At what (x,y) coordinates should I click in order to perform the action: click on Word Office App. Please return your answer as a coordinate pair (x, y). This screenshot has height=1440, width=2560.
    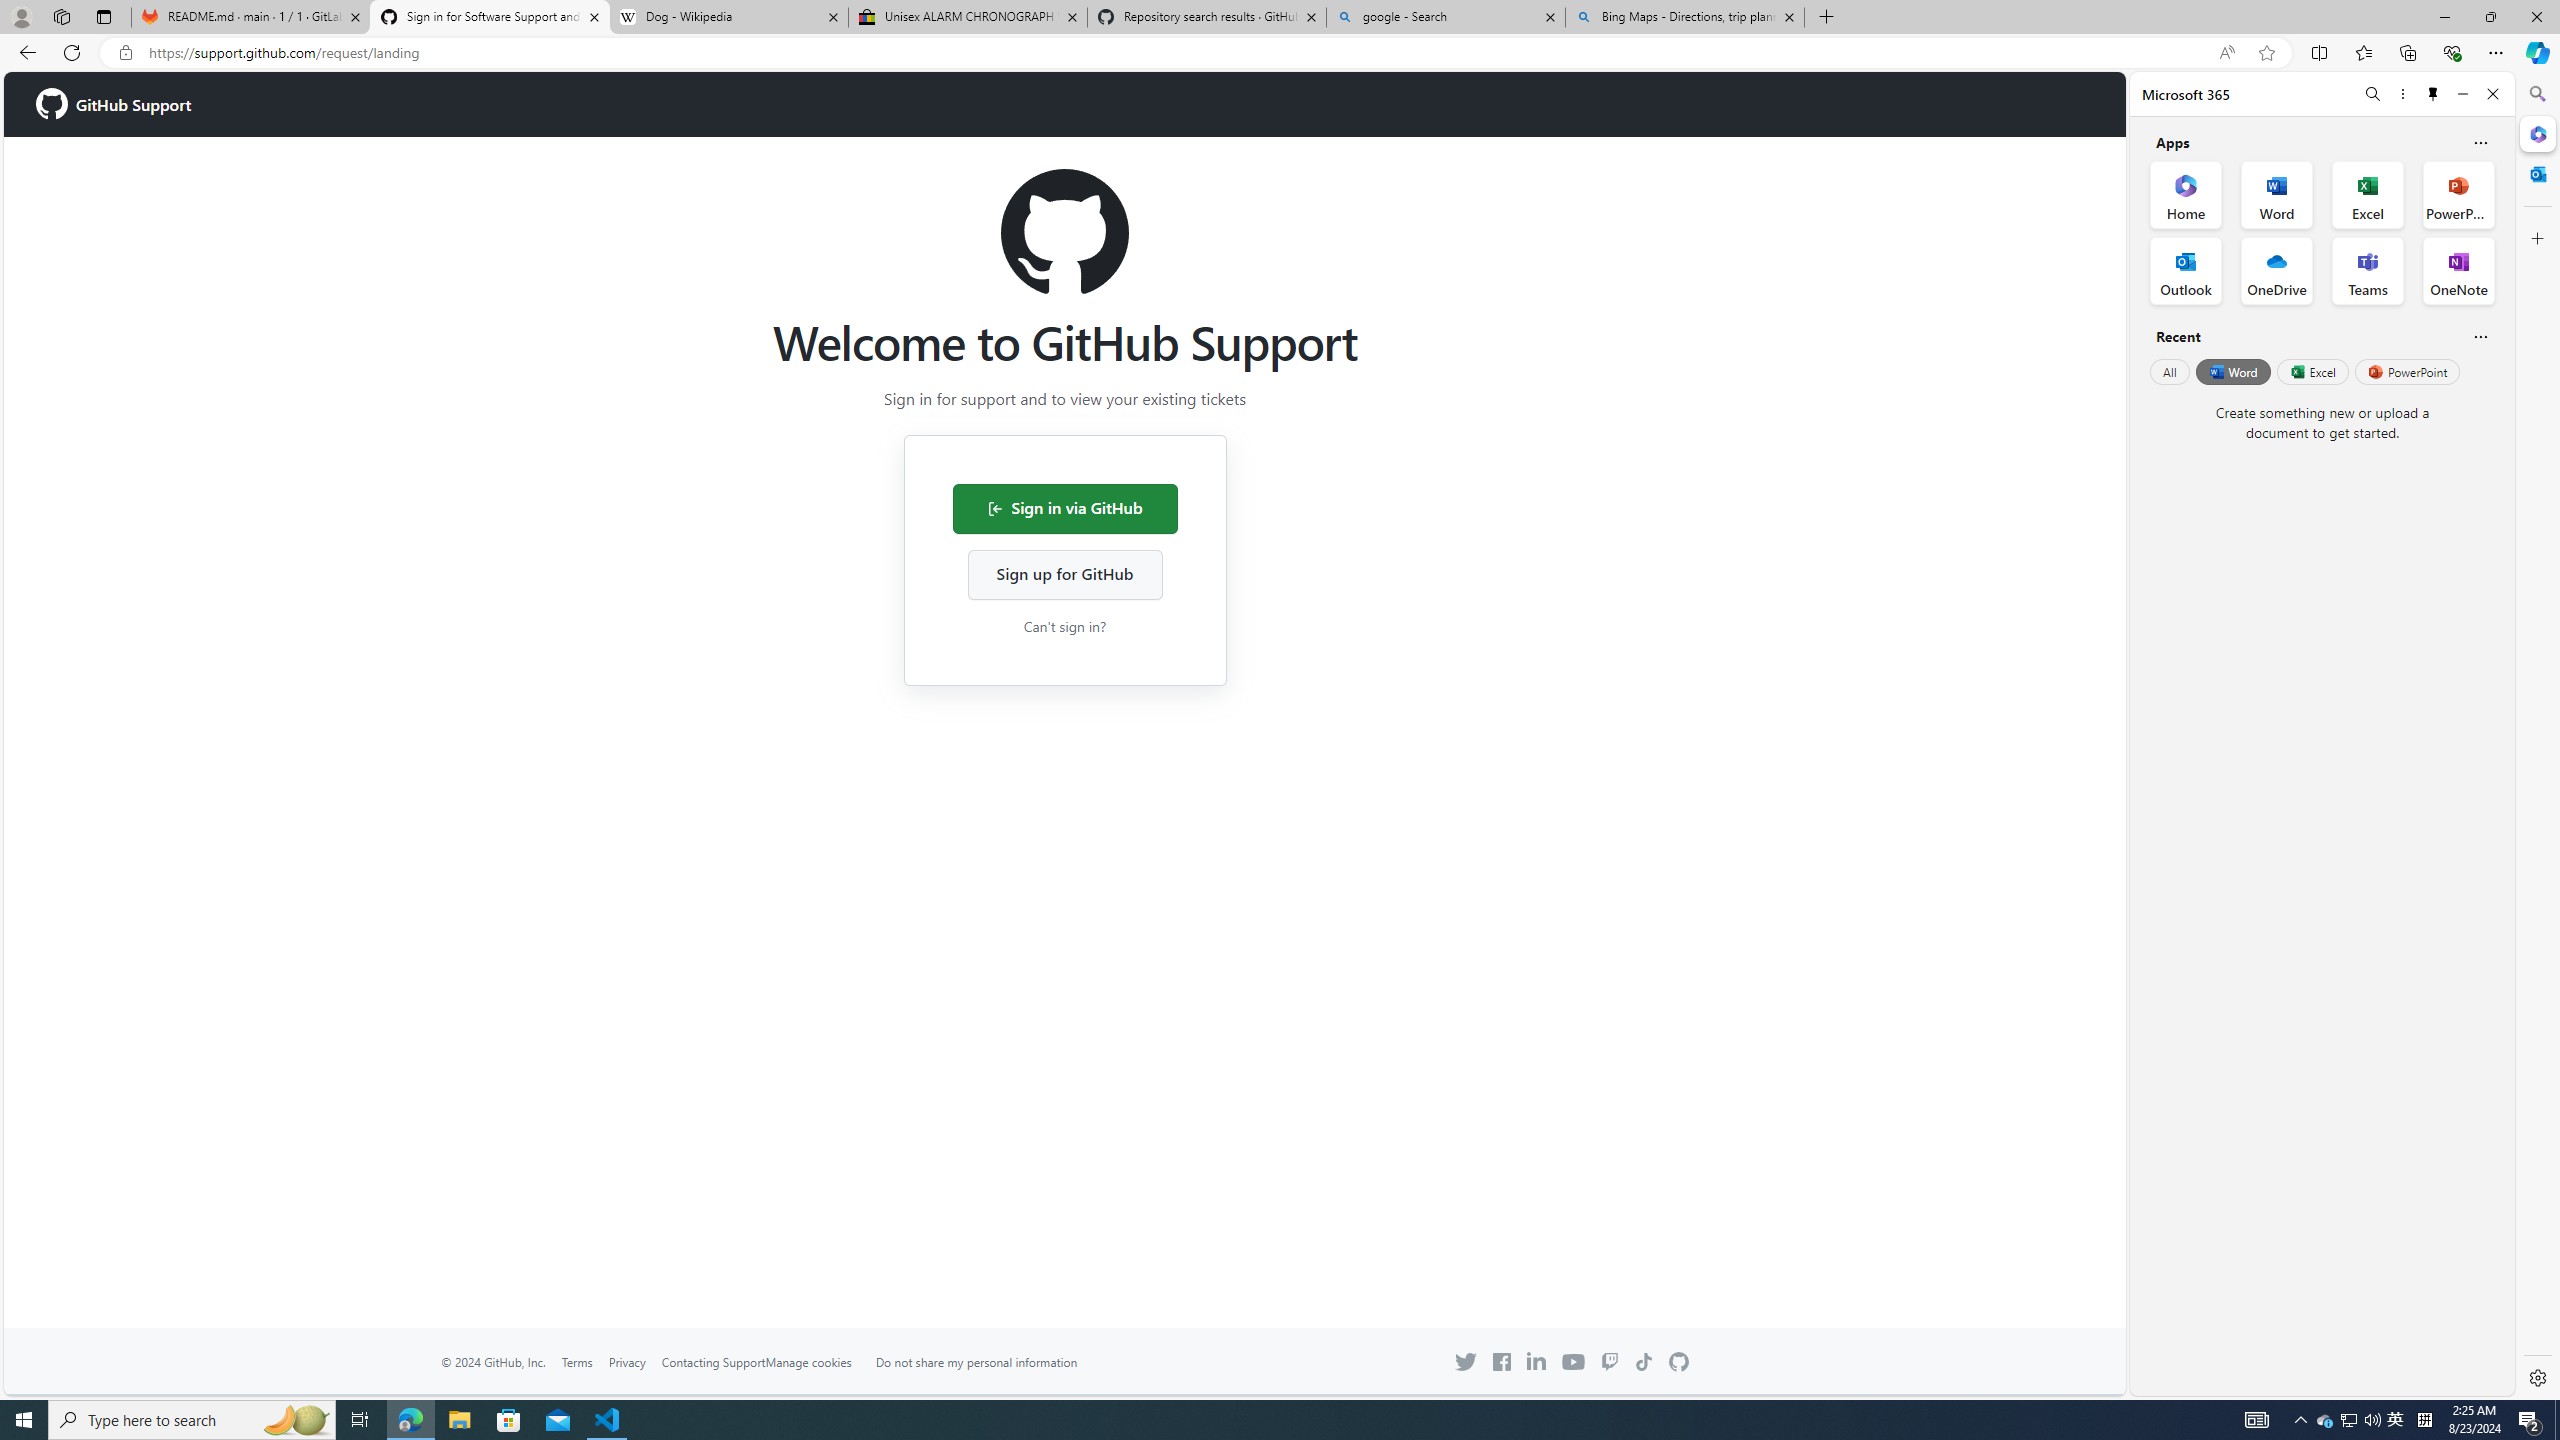
    Looking at the image, I should click on (2277, 194).